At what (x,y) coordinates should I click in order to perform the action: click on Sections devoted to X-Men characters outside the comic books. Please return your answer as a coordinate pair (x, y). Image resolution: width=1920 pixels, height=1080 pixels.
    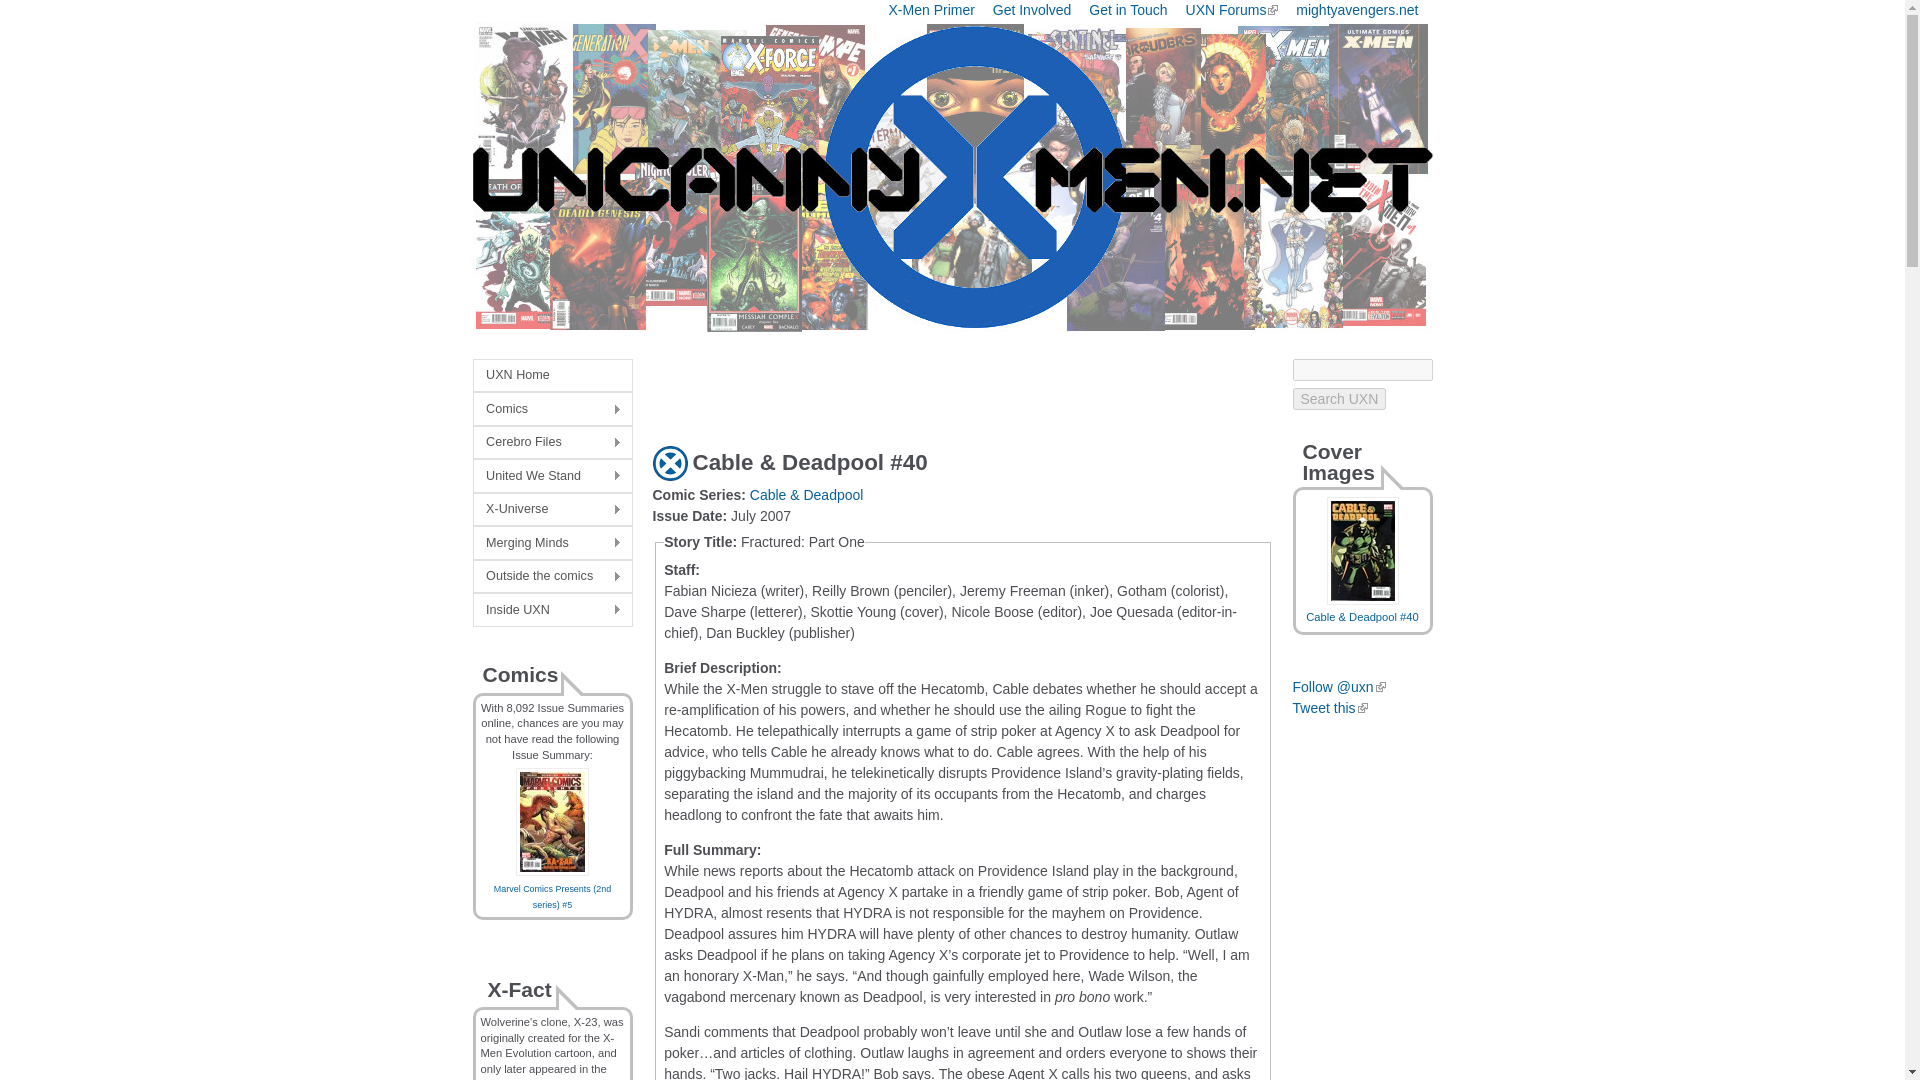
    Looking at the image, I should click on (552, 576).